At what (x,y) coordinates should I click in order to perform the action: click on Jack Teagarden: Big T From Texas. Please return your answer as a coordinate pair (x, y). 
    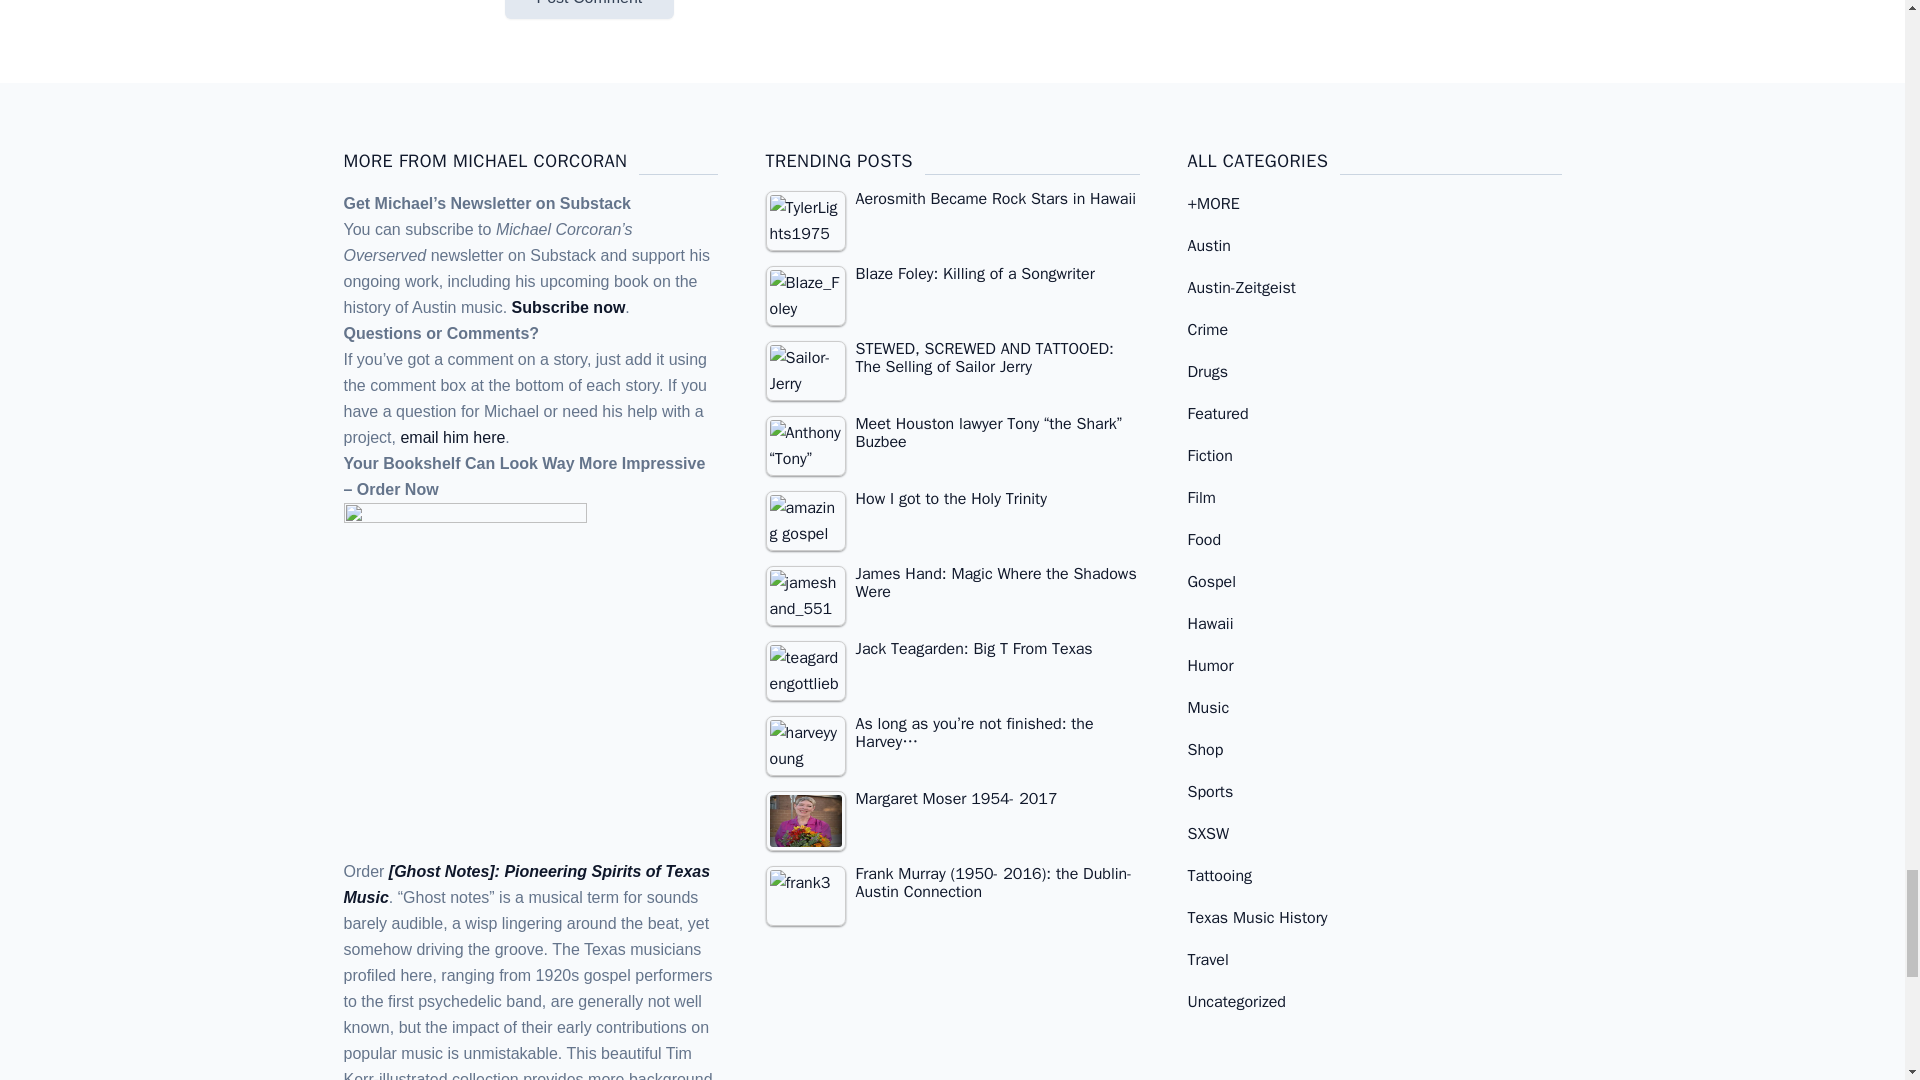
    Looking at the image, I should click on (806, 670).